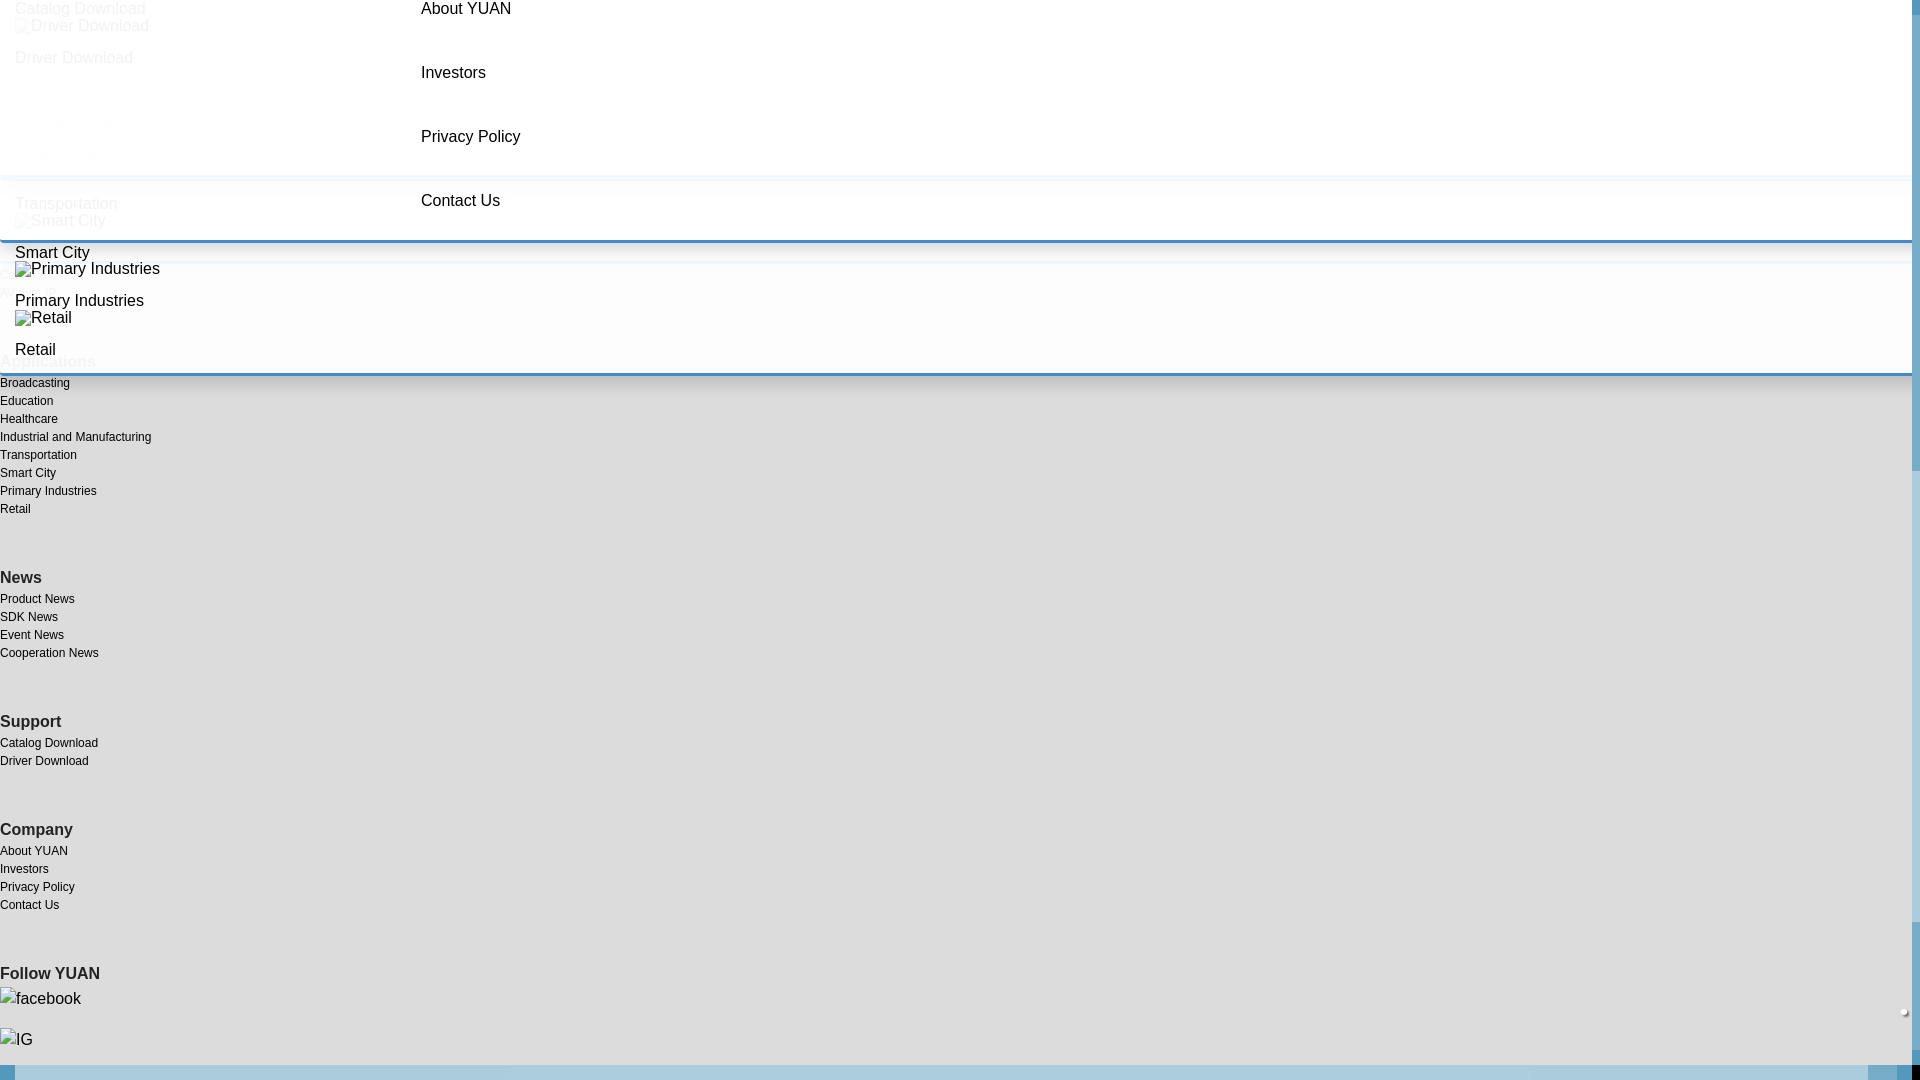 The height and width of the screenshot is (1080, 1920). What do you see at coordinates (530, 67) in the screenshot?
I see `Live Production` at bounding box center [530, 67].